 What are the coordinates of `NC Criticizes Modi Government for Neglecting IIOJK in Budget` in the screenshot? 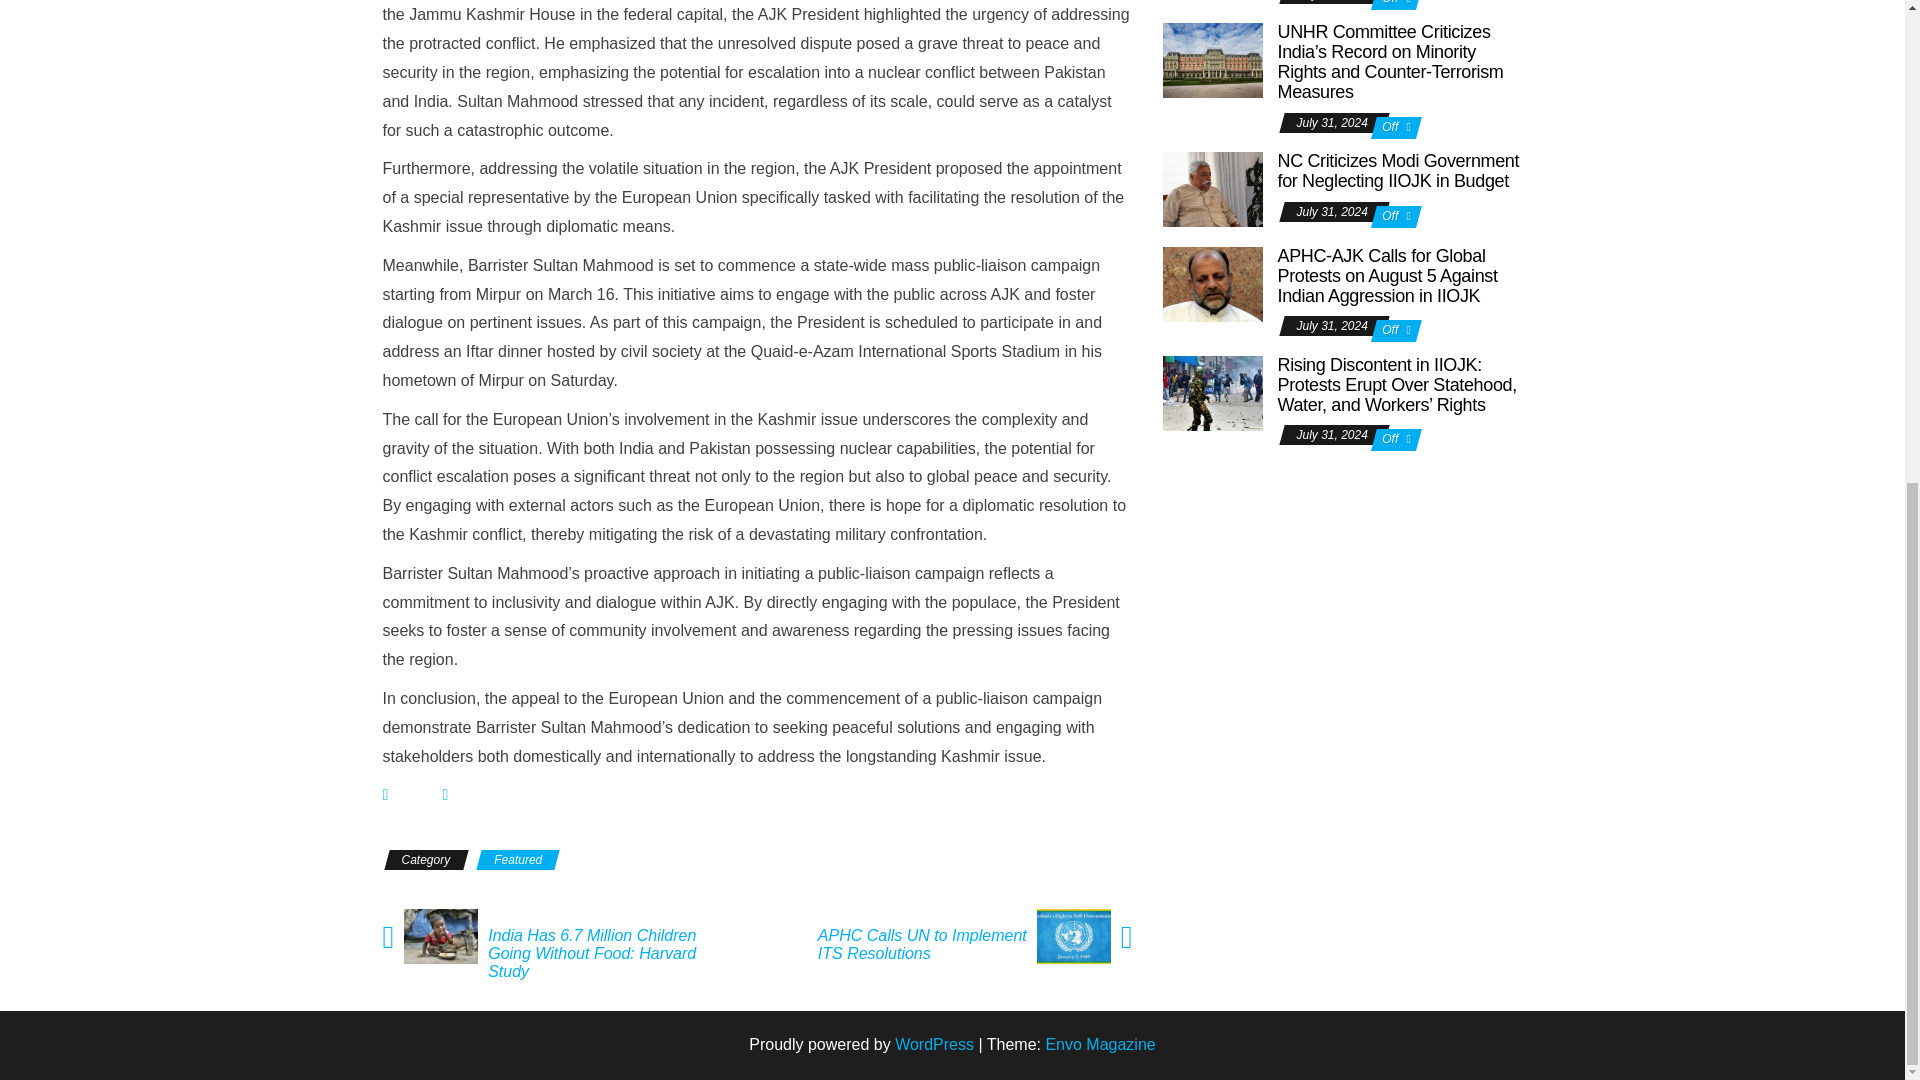 It's located at (1399, 171).